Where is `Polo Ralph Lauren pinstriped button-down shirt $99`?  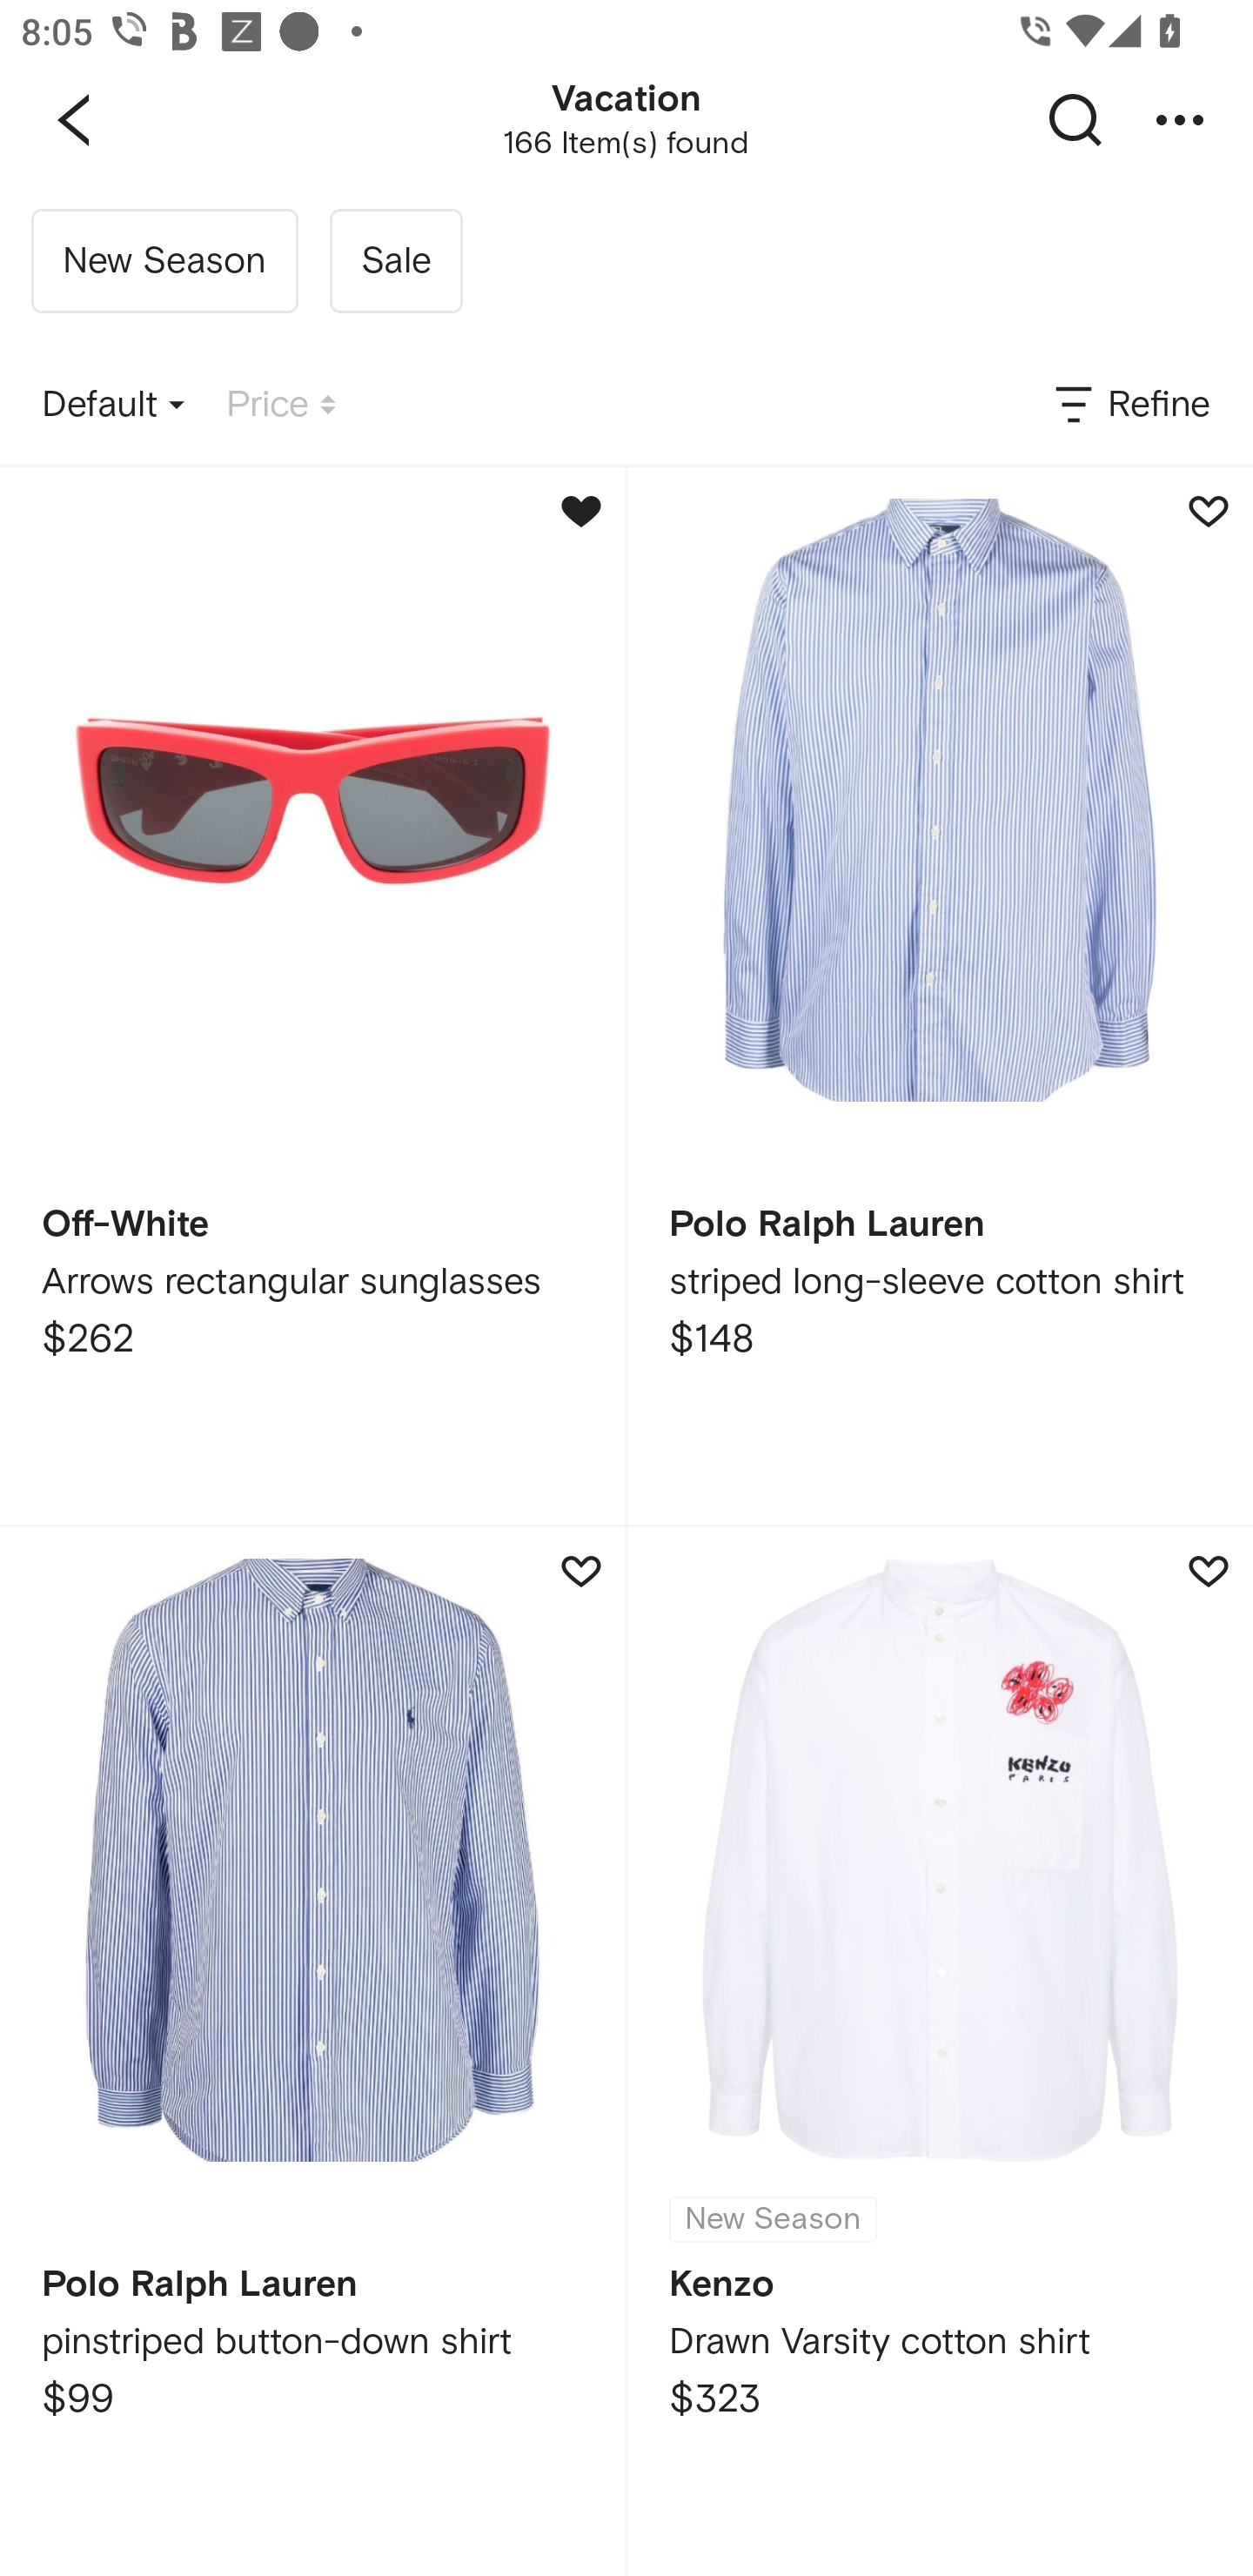
Polo Ralph Lauren pinstriped button-down shirt $99 is located at coordinates (312, 2052).